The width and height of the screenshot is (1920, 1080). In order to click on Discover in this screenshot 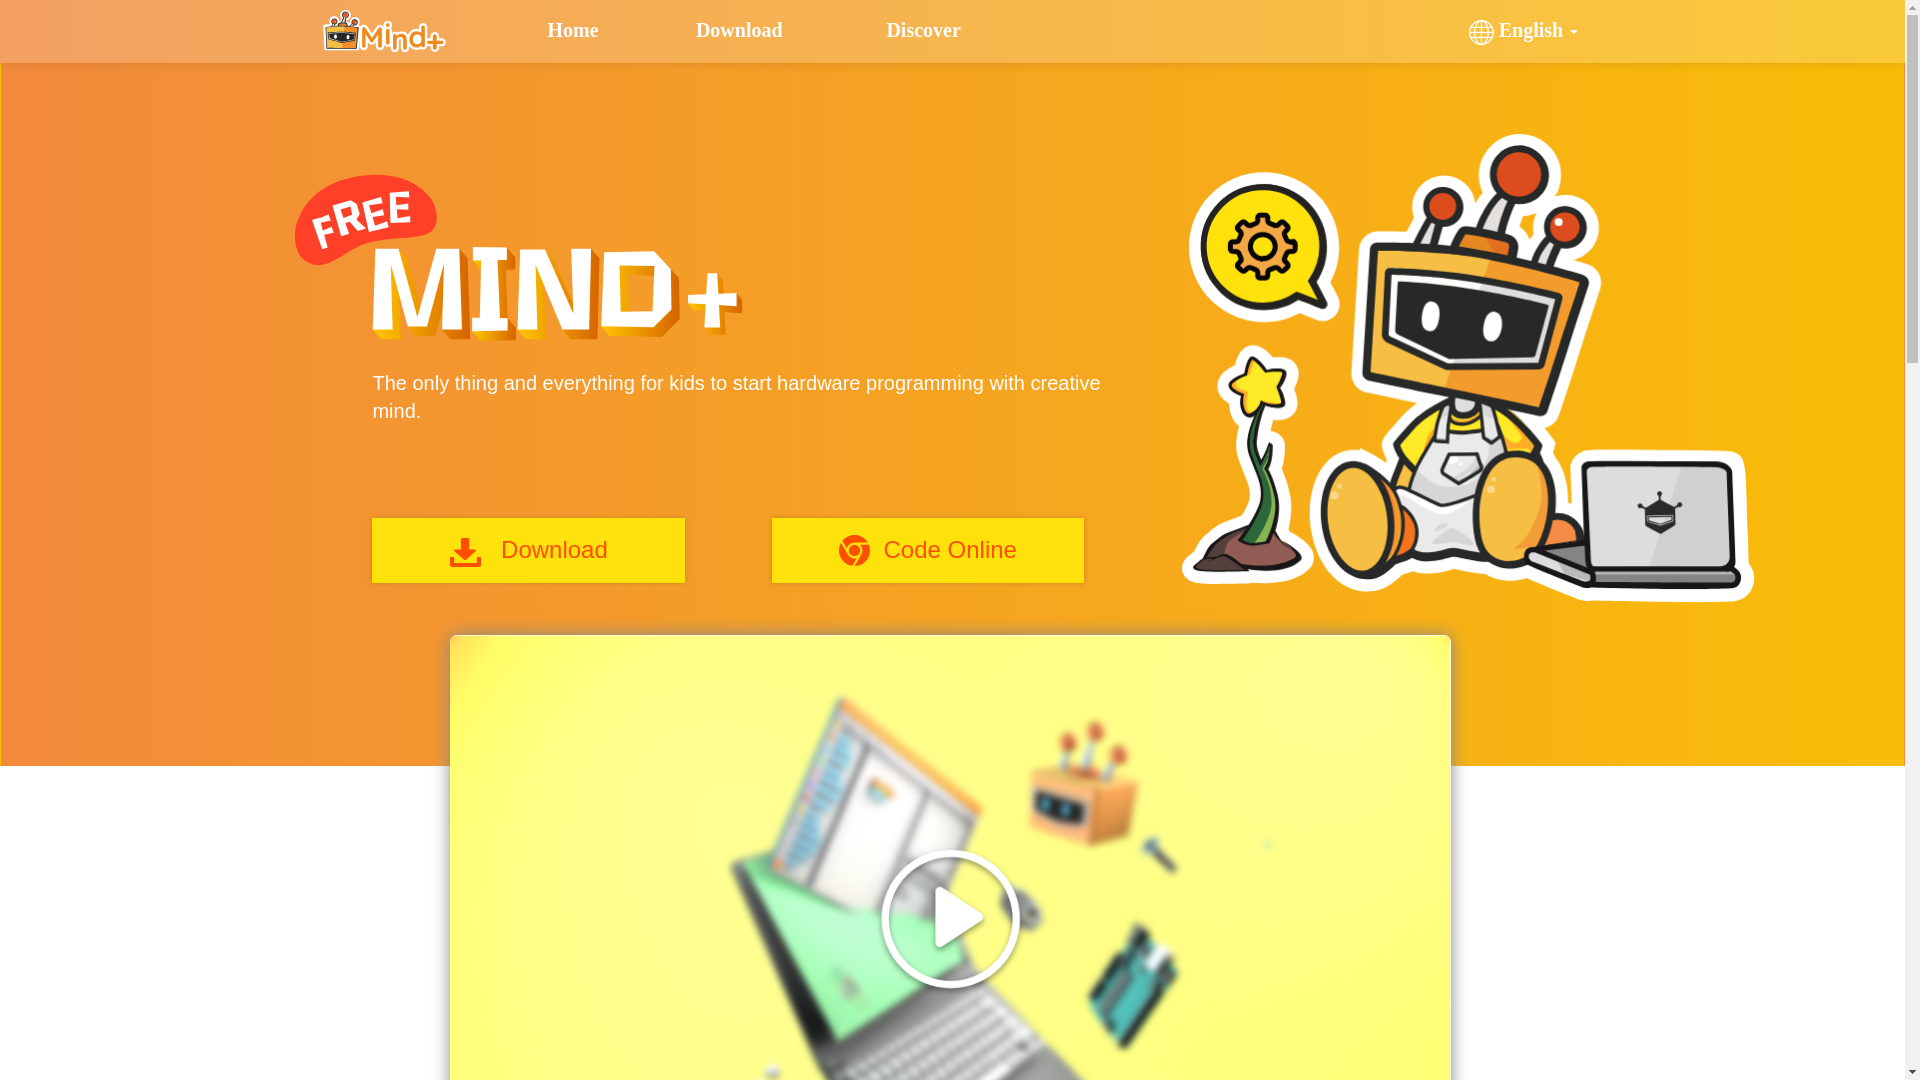, I will do `click(942, 30)`.